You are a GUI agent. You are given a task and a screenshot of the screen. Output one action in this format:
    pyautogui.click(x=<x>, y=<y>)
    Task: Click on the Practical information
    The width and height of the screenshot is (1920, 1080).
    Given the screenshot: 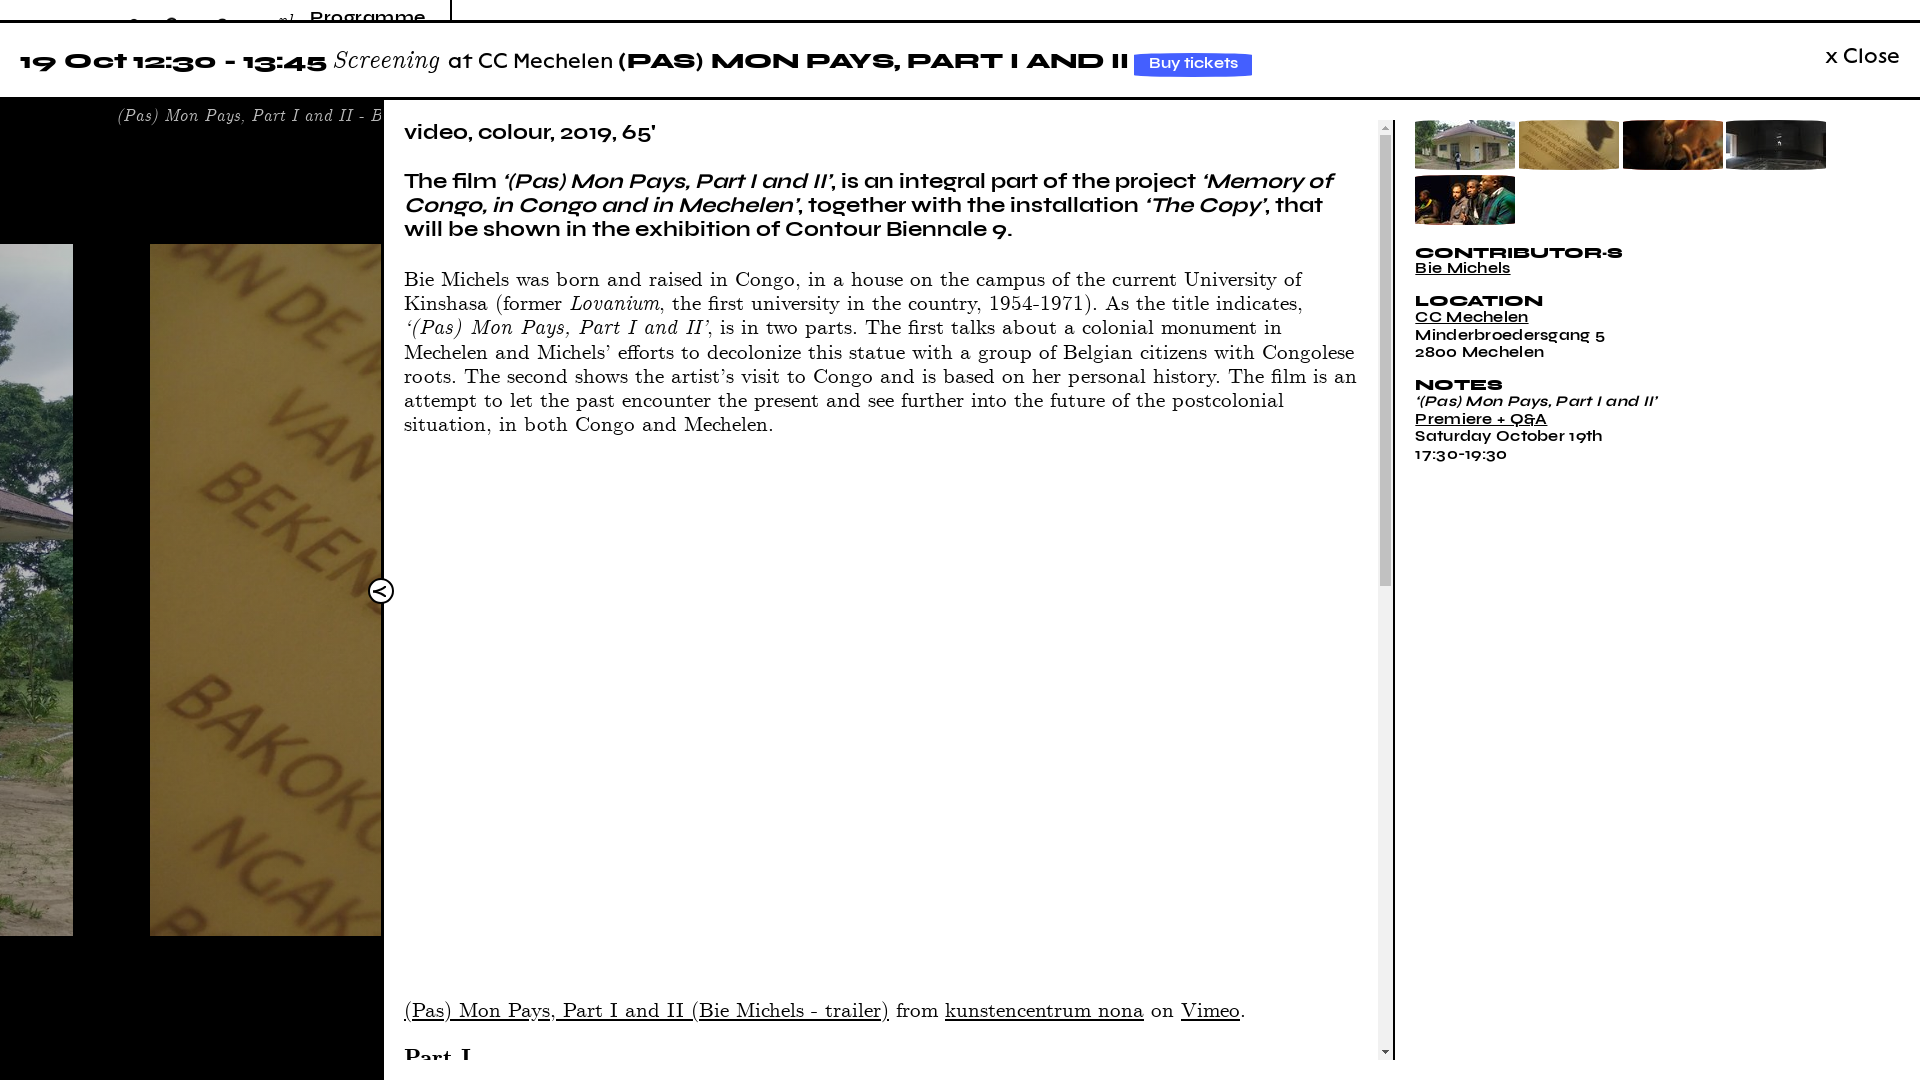 What is the action you would take?
    pyautogui.click(x=367, y=124)
    